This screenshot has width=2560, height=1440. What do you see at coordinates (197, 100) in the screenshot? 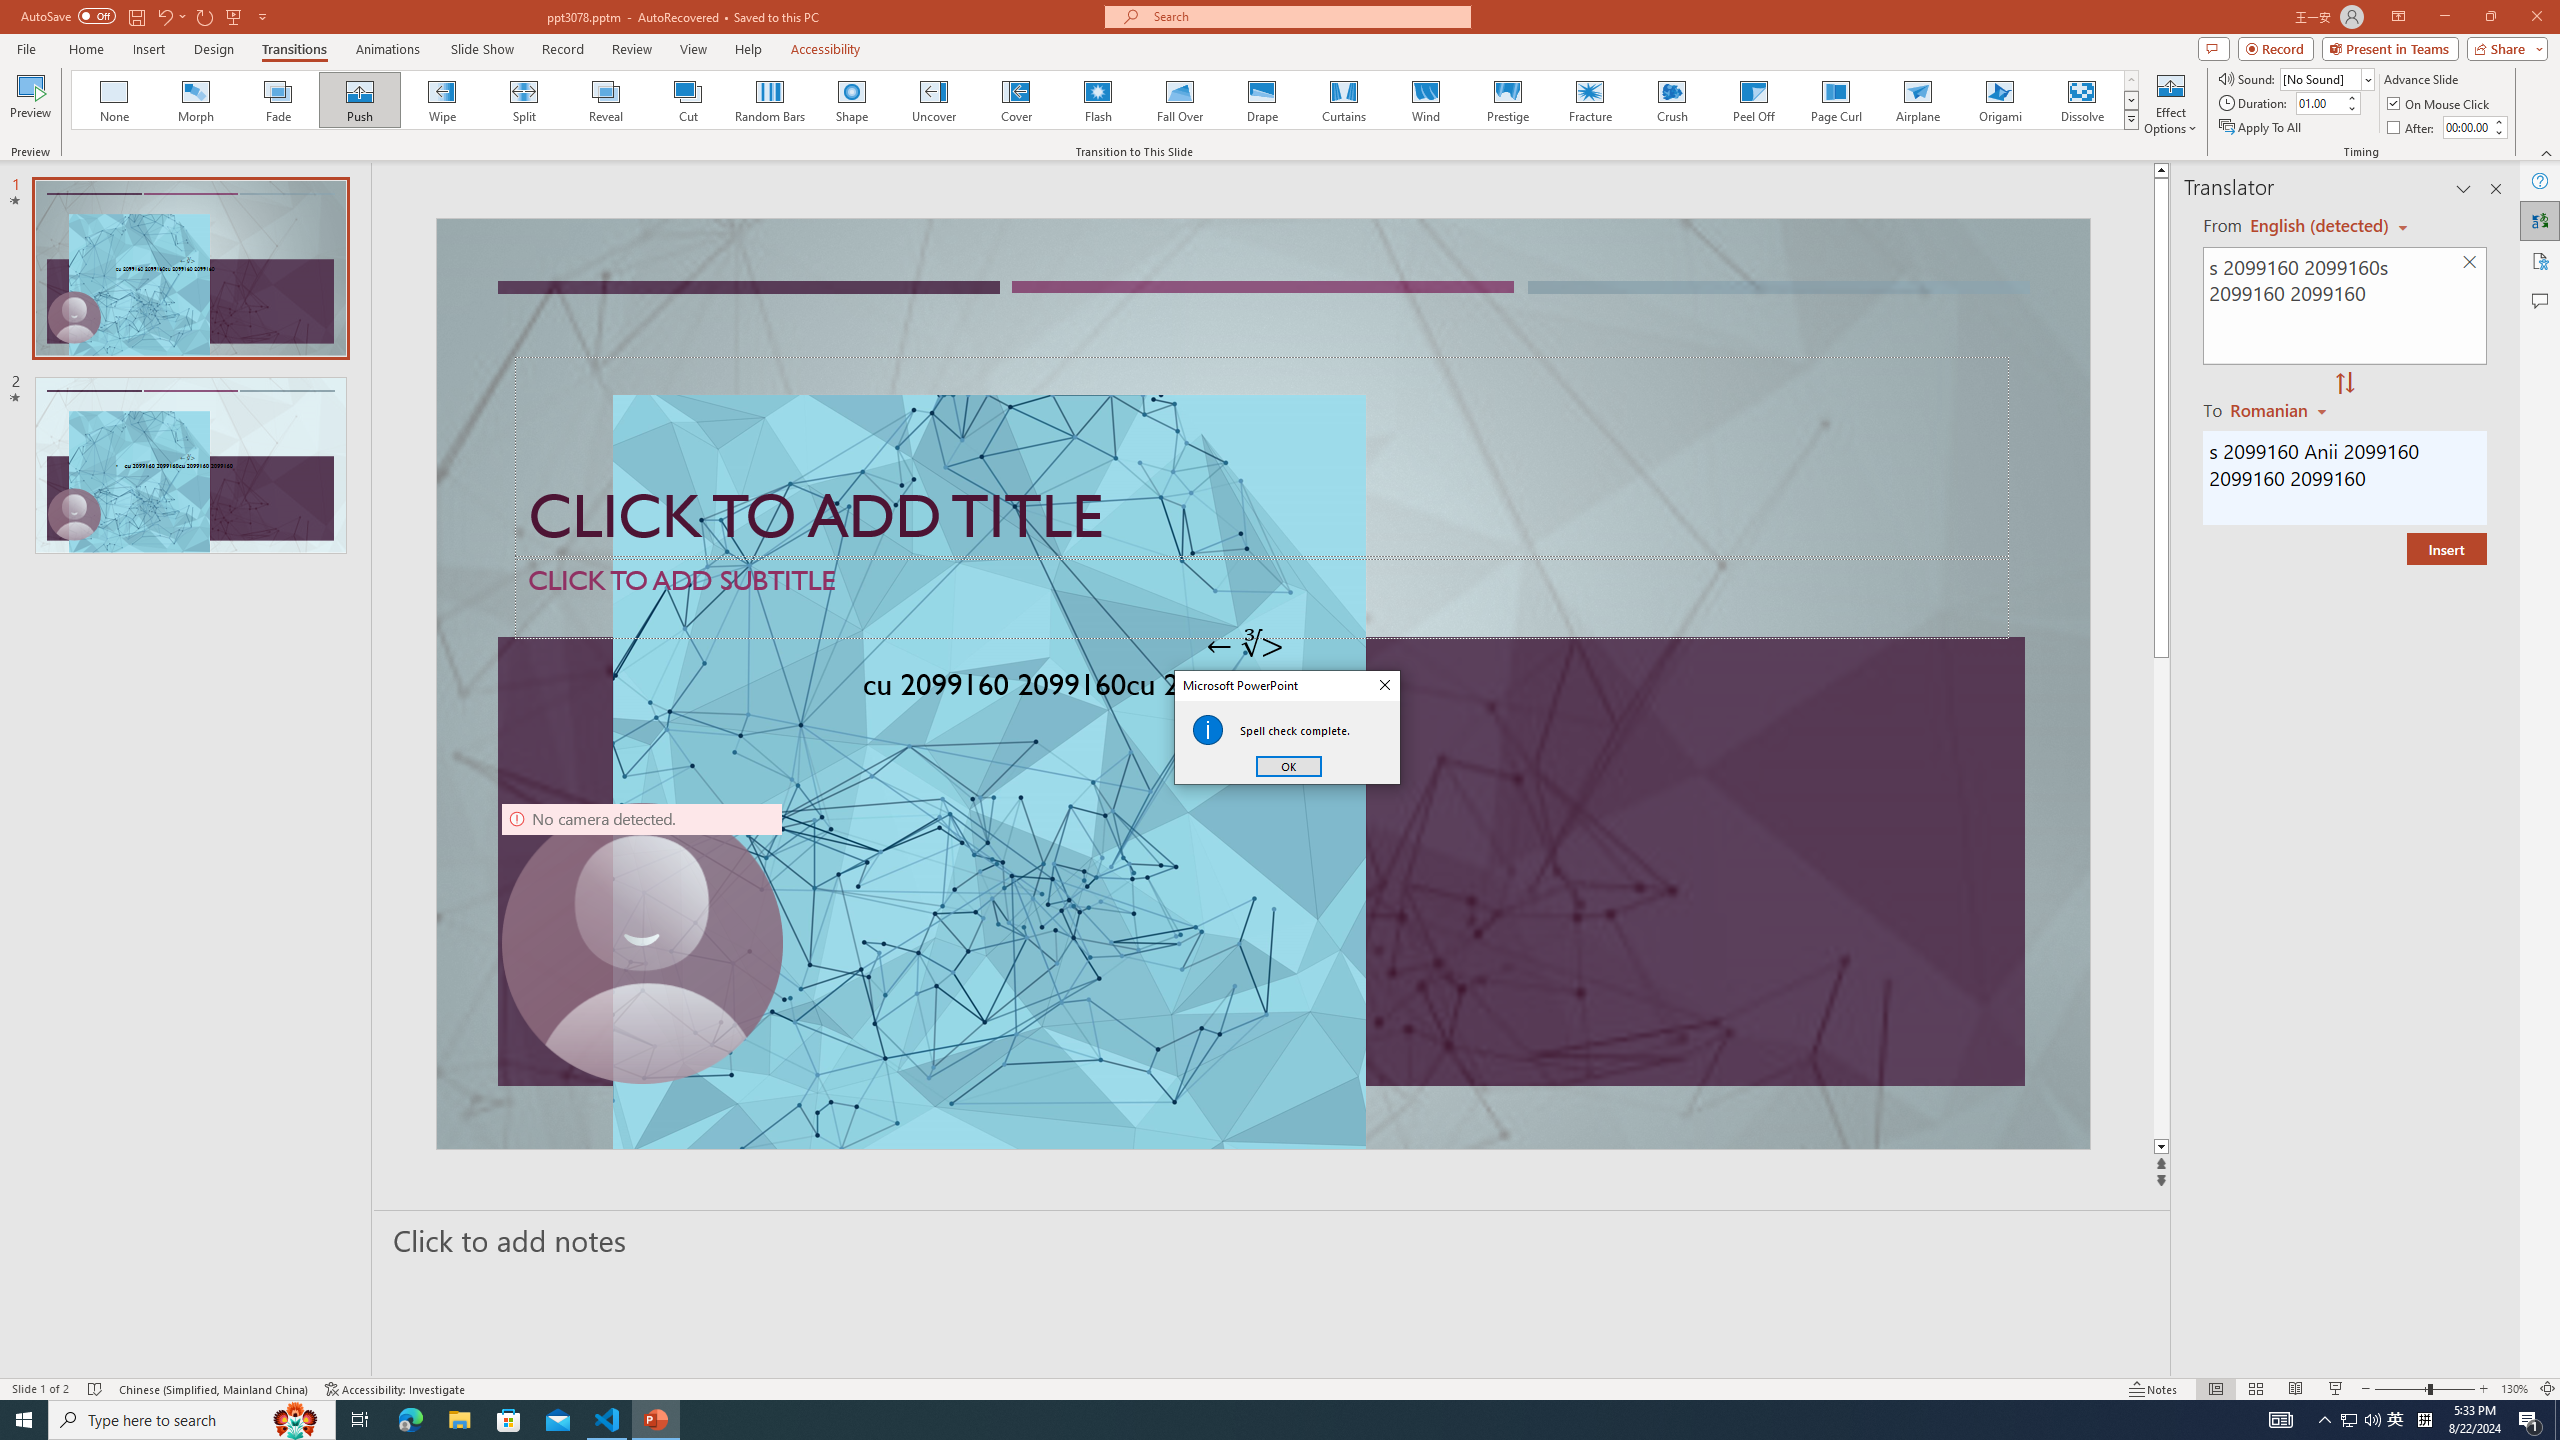
I see `Morph` at bounding box center [197, 100].